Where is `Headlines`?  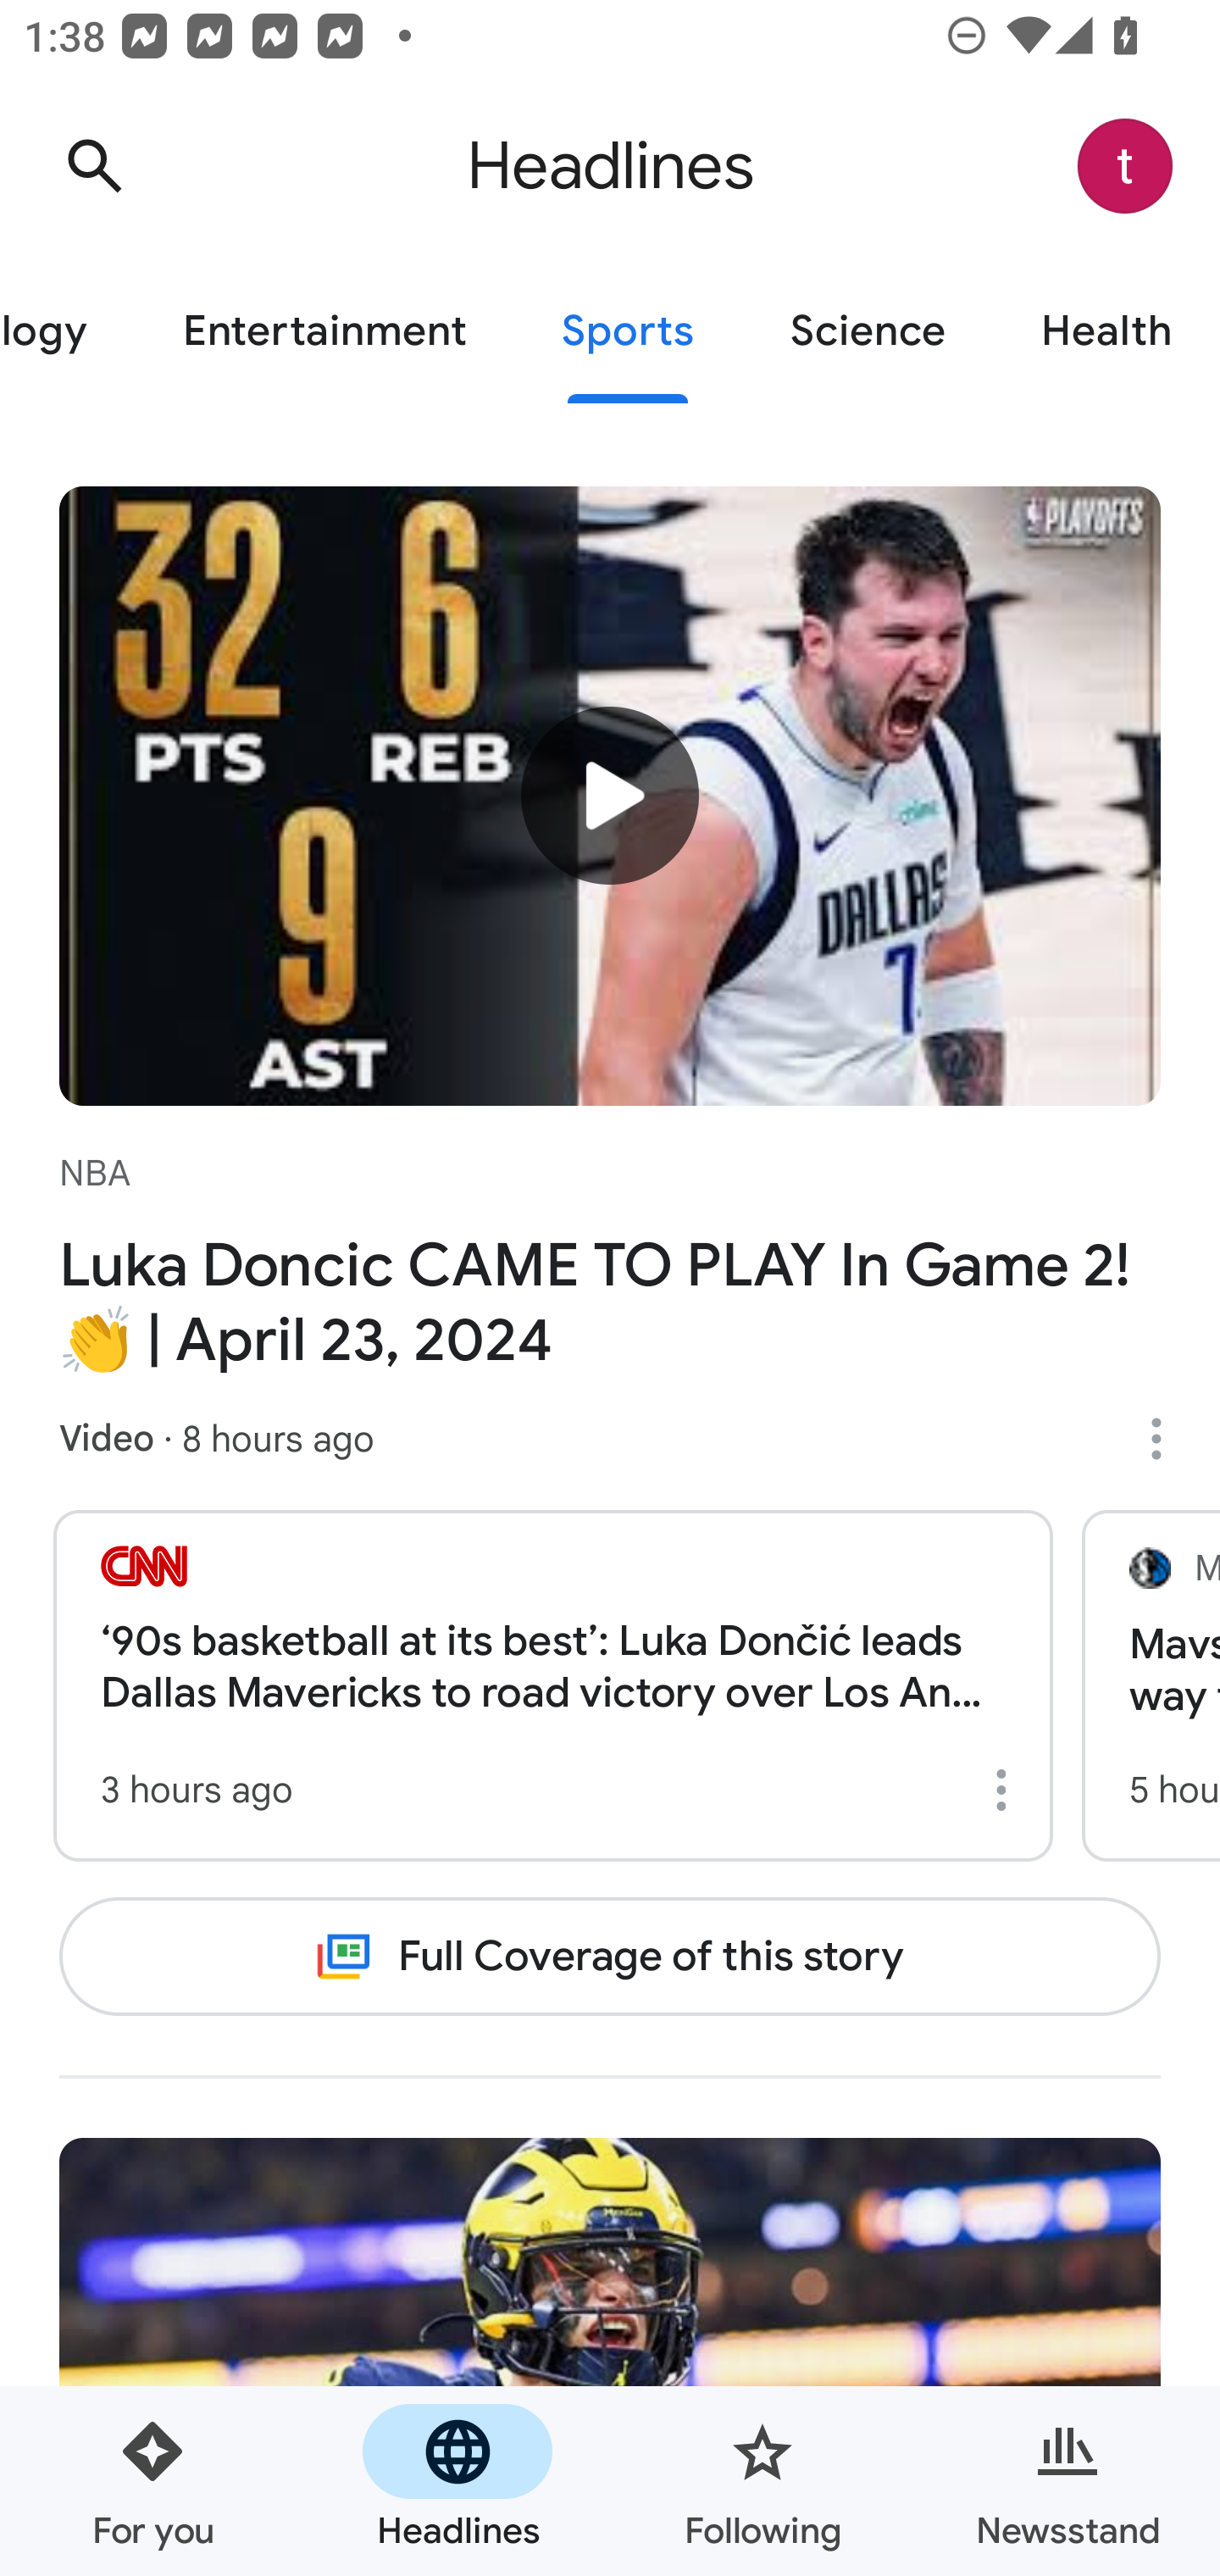
Headlines is located at coordinates (457, 2481).